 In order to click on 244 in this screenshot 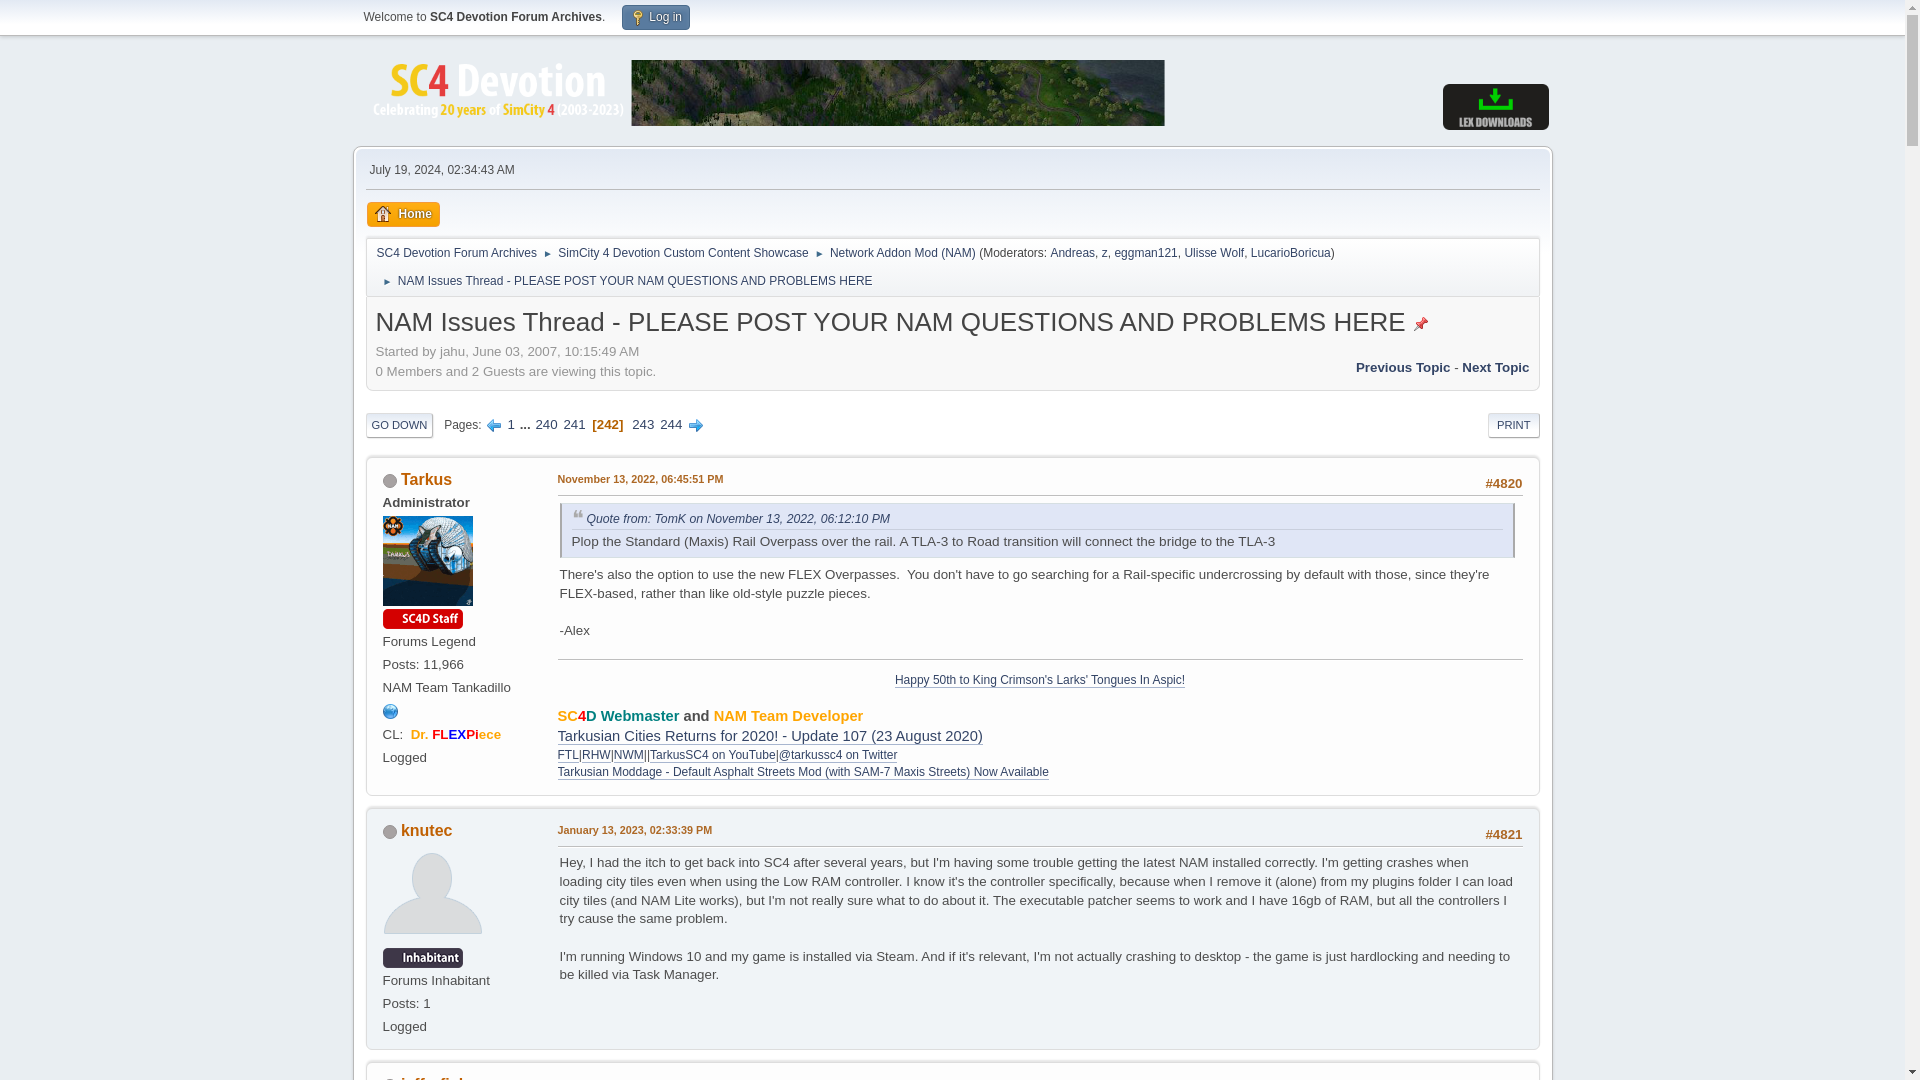, I will do `click(670, 424)`.